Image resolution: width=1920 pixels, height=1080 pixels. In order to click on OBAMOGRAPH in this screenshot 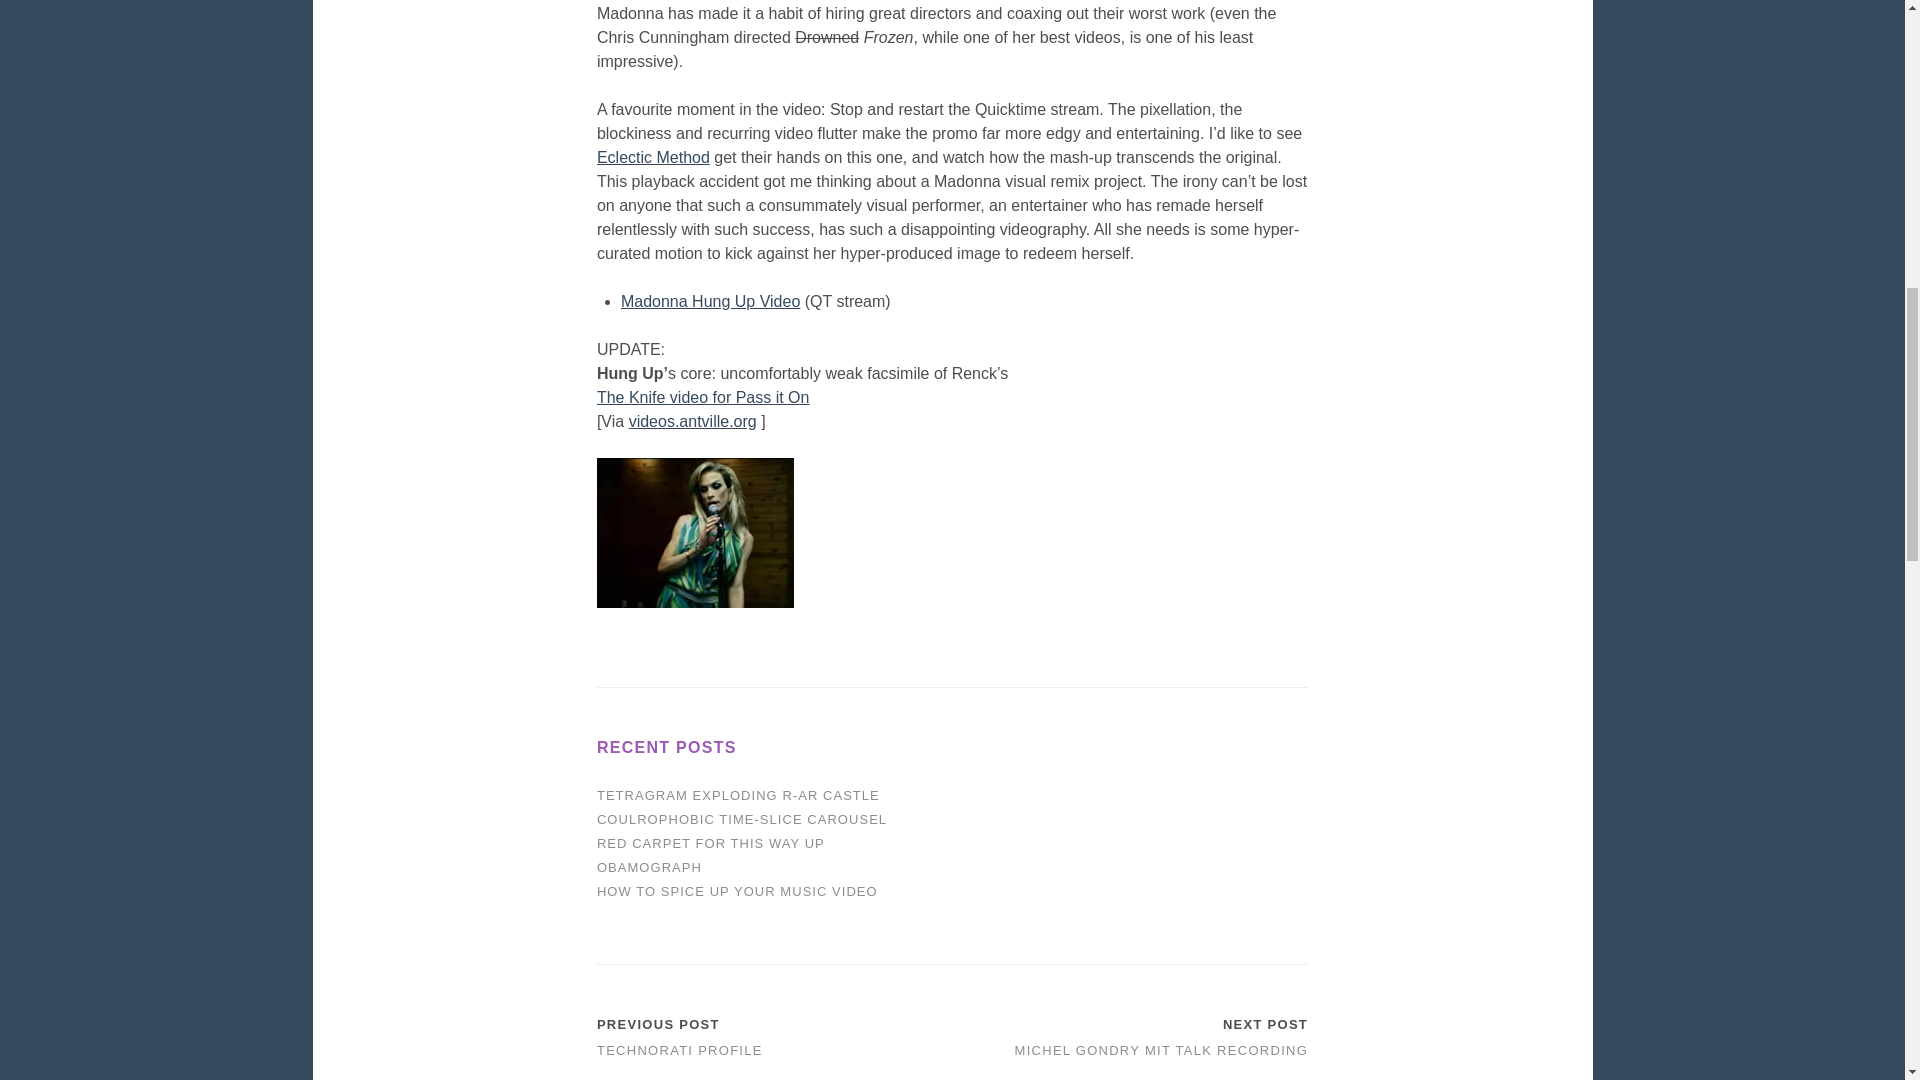, I will do `click(650, 866)`.